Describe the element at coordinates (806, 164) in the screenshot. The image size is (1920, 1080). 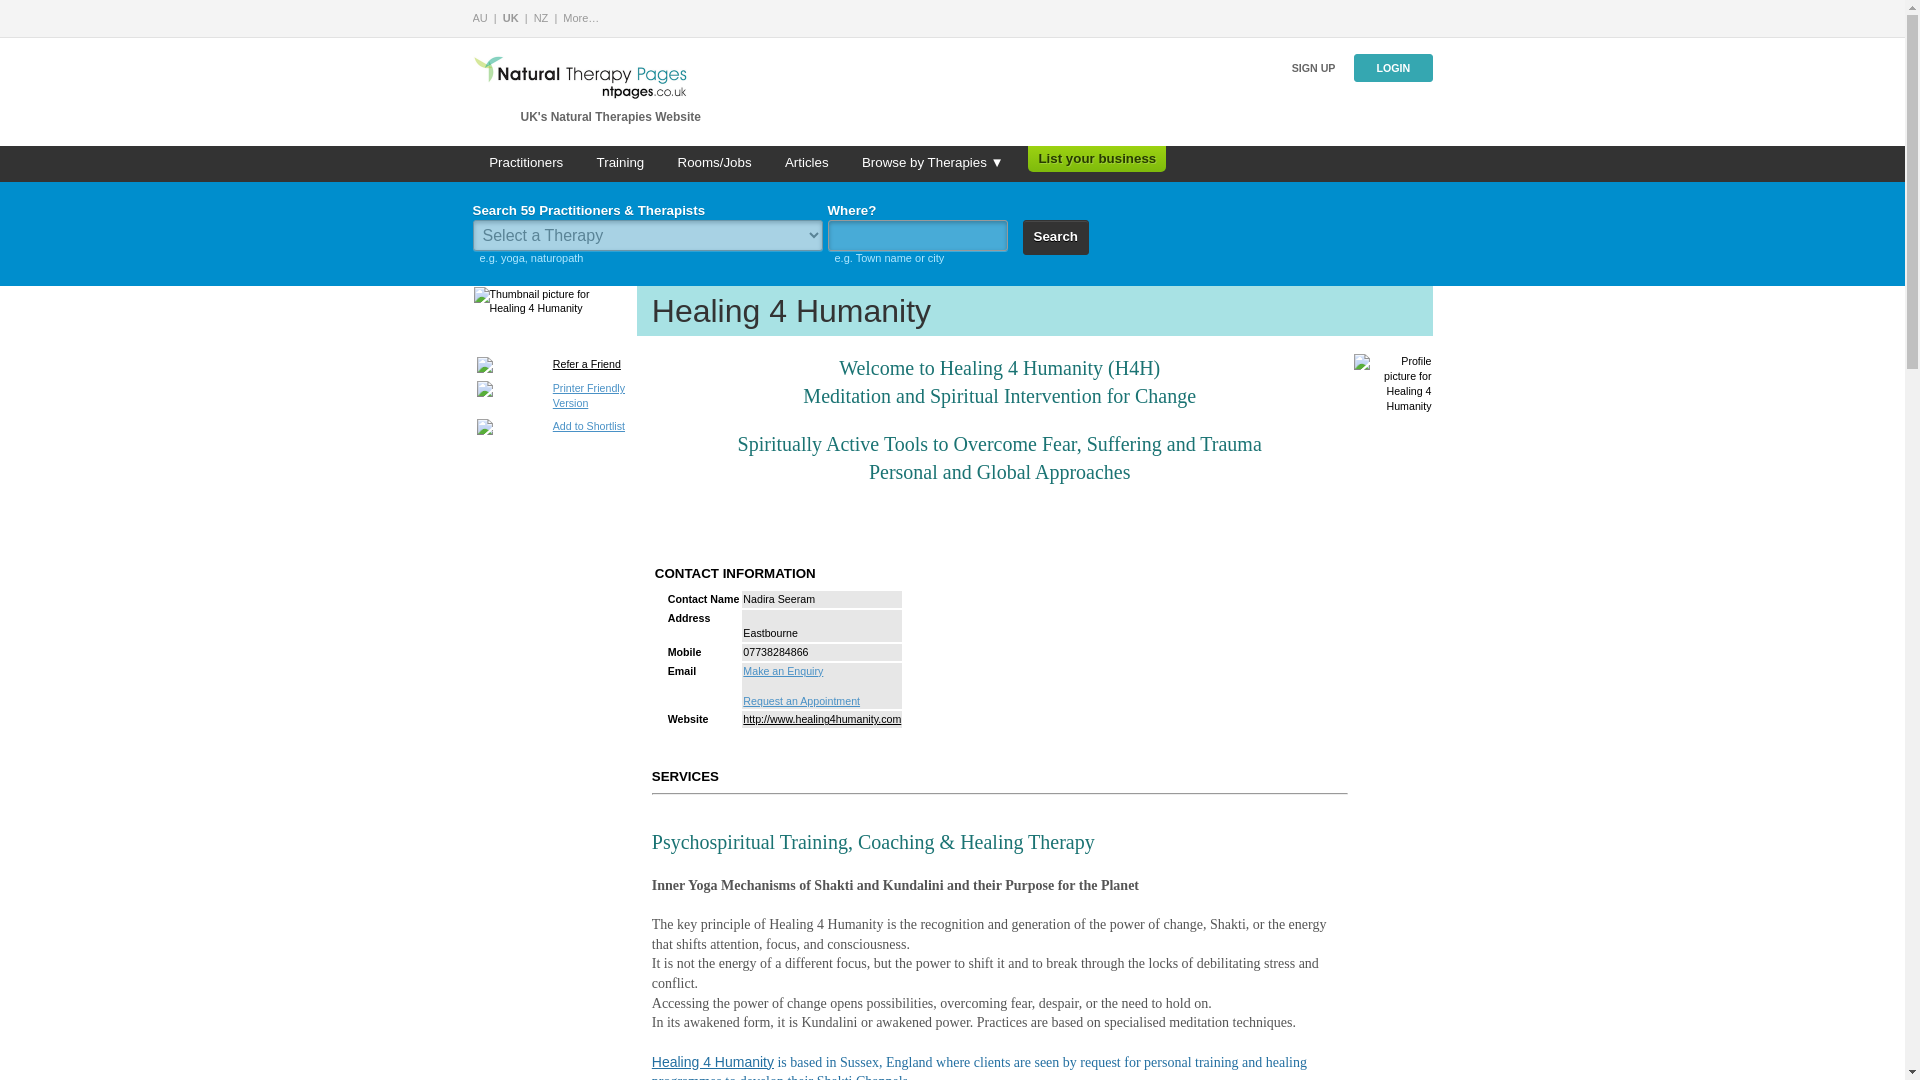
I see `Articles` at that location.